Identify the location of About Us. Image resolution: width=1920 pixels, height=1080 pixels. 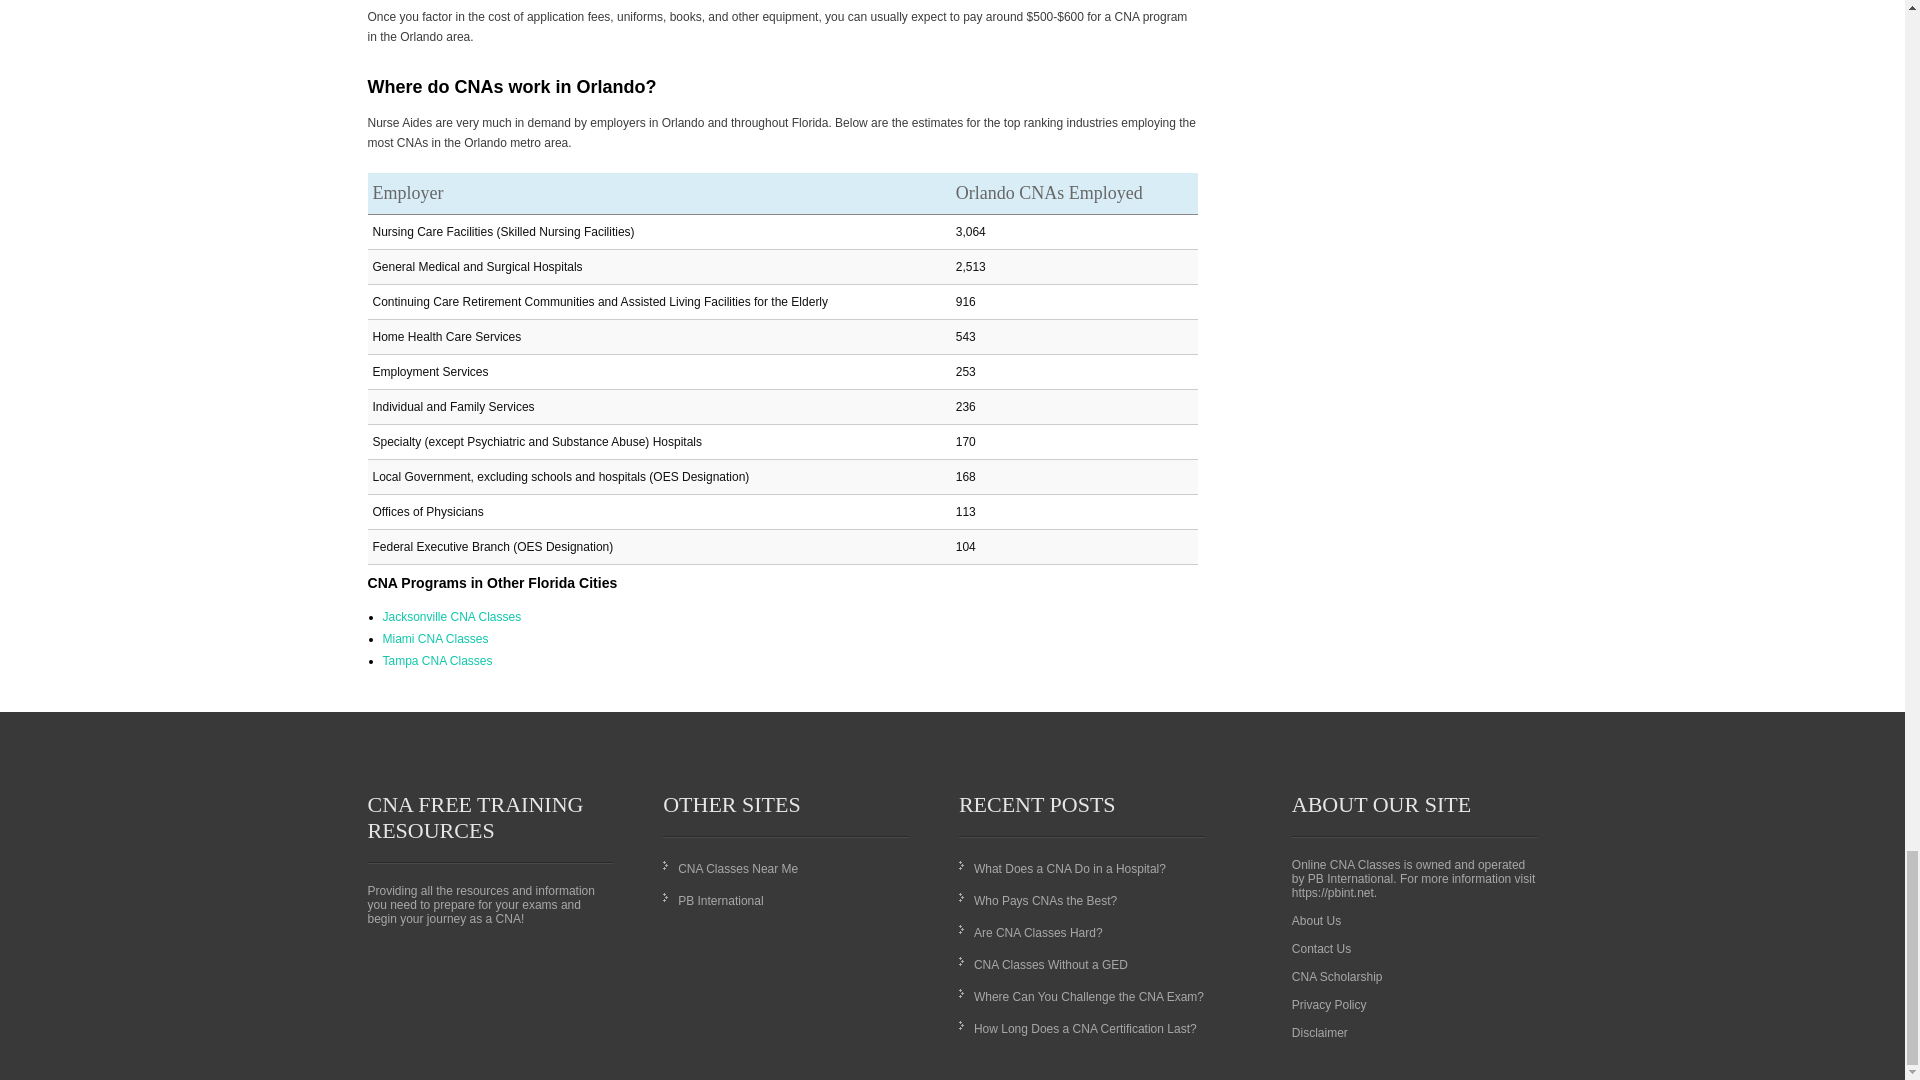
(1316, 920).